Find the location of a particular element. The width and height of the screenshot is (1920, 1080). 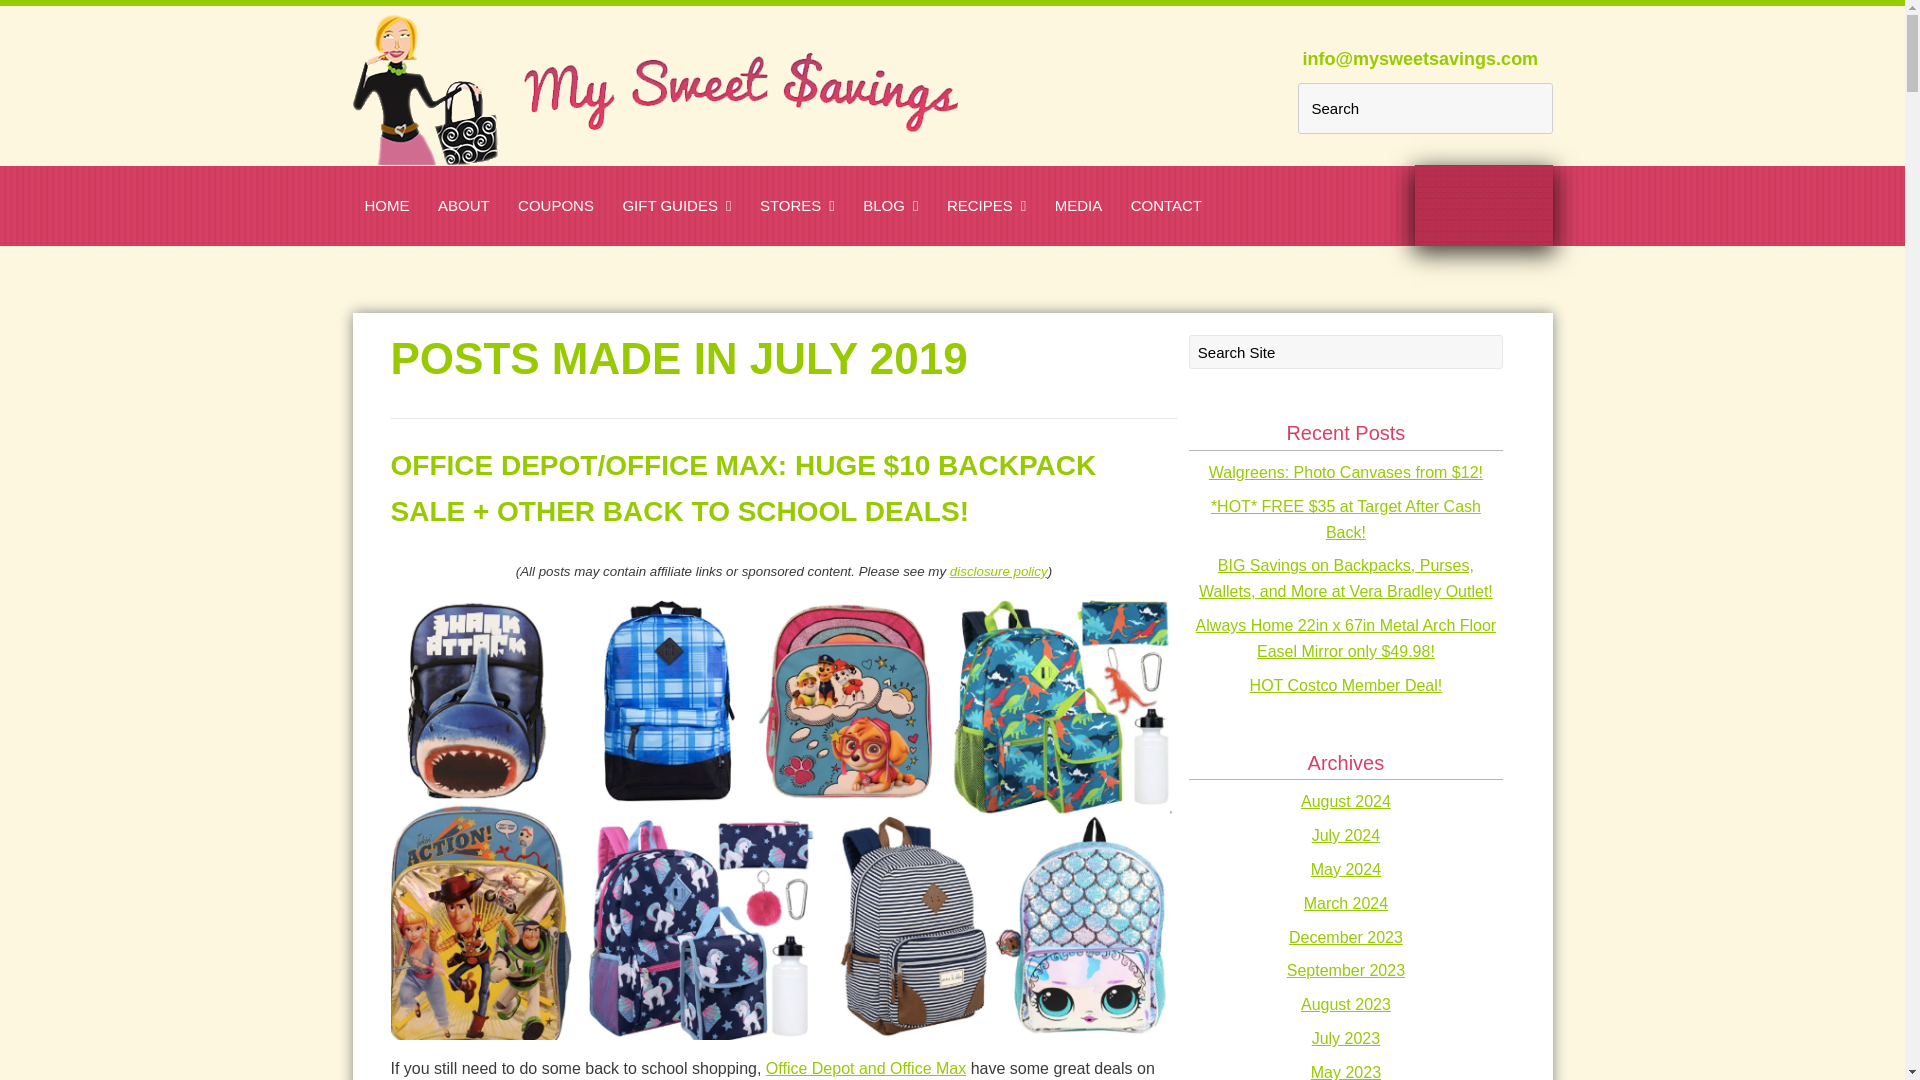

STORE is located at coordinates (714, 248).